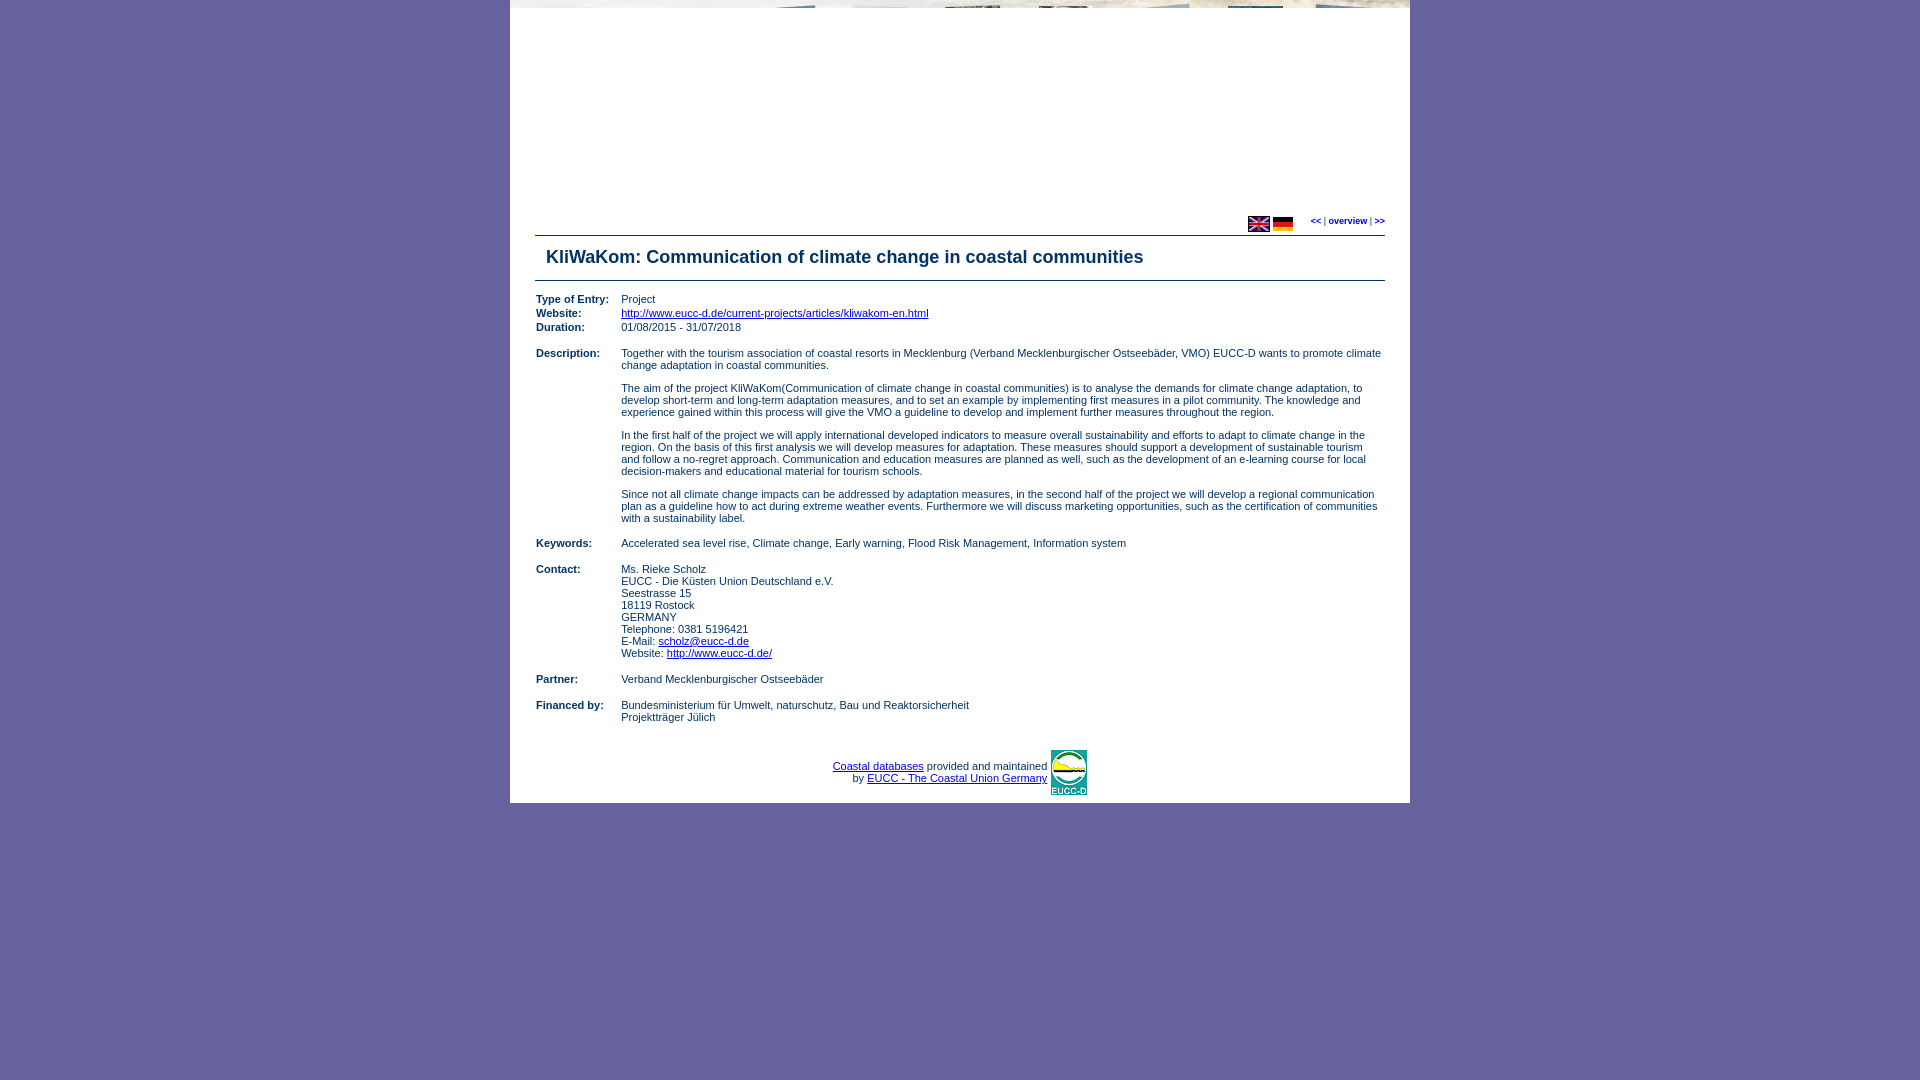 Image resolution: width=1920 pixels, height=1080 pixels. I want to click on Coastal databases, so click(878, 766).